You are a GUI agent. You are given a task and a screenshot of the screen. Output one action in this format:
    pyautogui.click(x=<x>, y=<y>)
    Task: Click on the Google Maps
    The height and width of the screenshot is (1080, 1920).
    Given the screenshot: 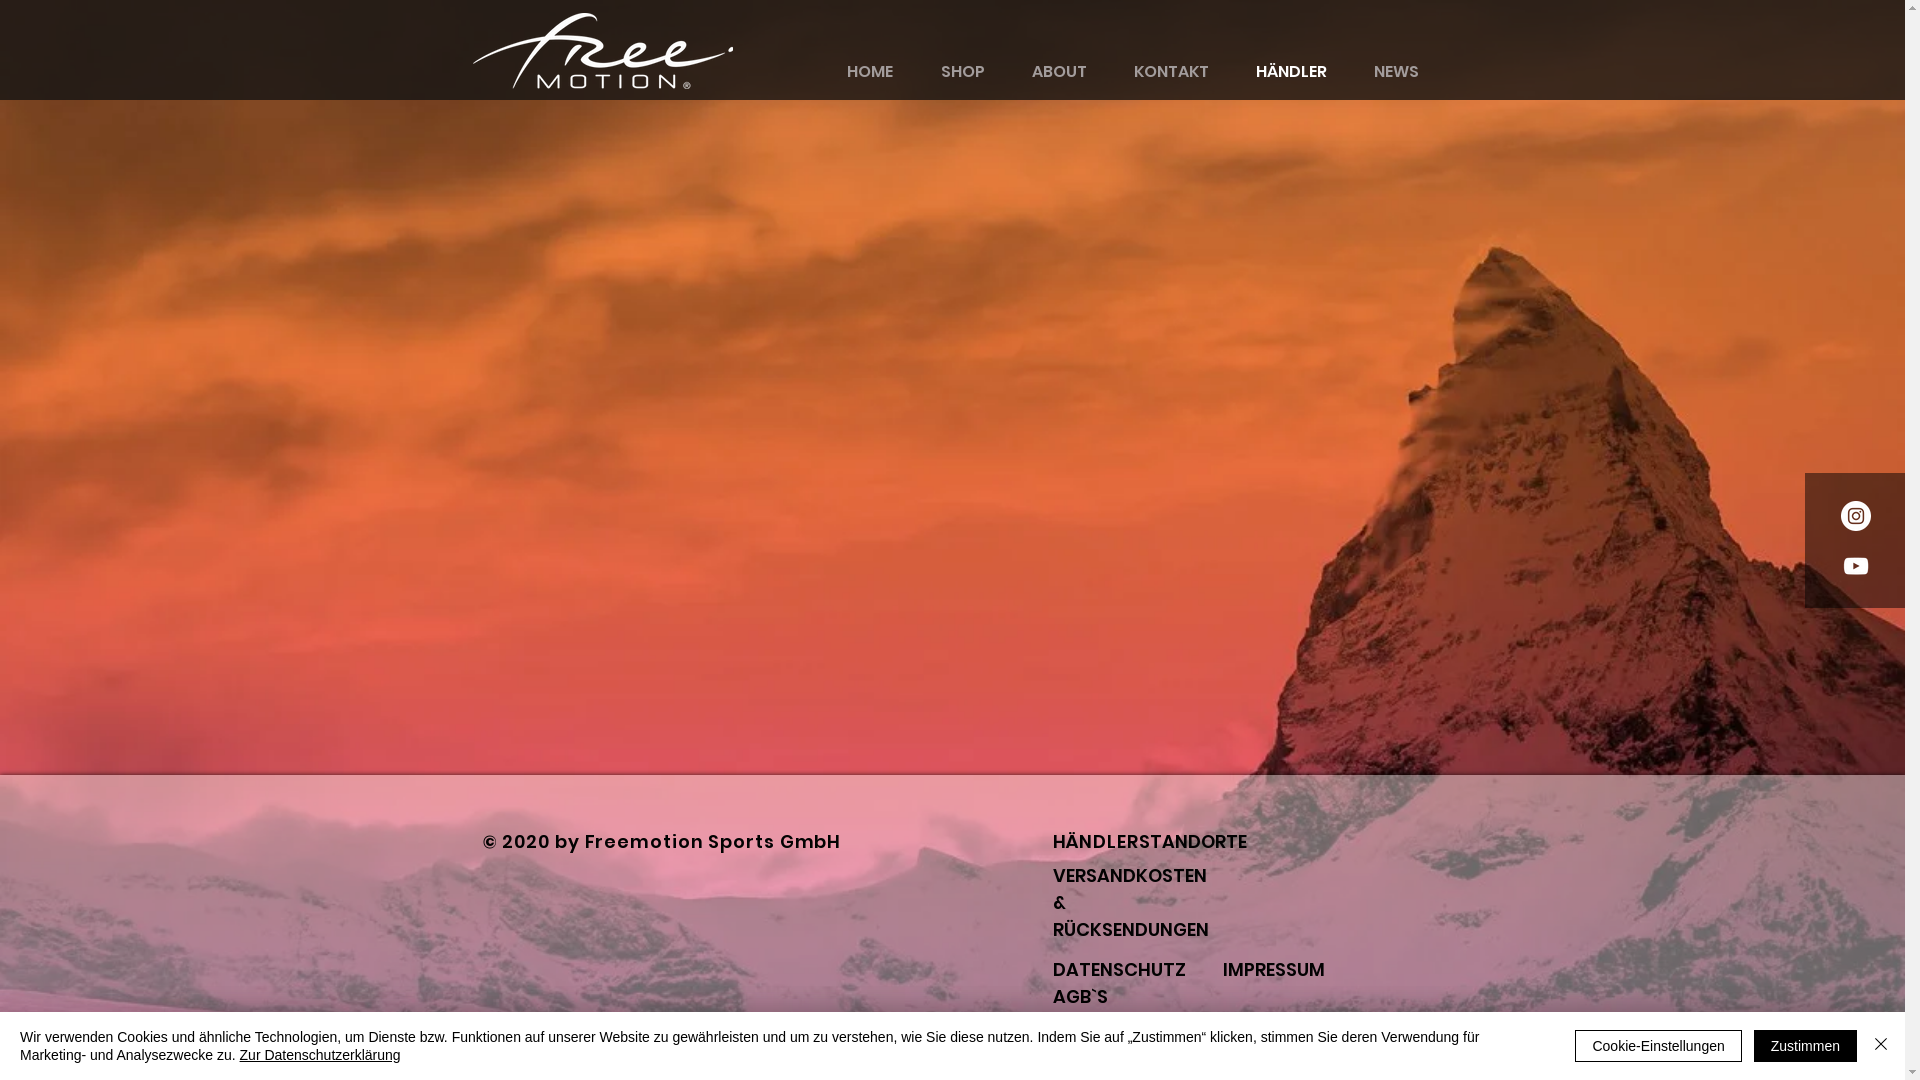 What is the action you would take?
    pyautogui.click(x=952, y=435)
    